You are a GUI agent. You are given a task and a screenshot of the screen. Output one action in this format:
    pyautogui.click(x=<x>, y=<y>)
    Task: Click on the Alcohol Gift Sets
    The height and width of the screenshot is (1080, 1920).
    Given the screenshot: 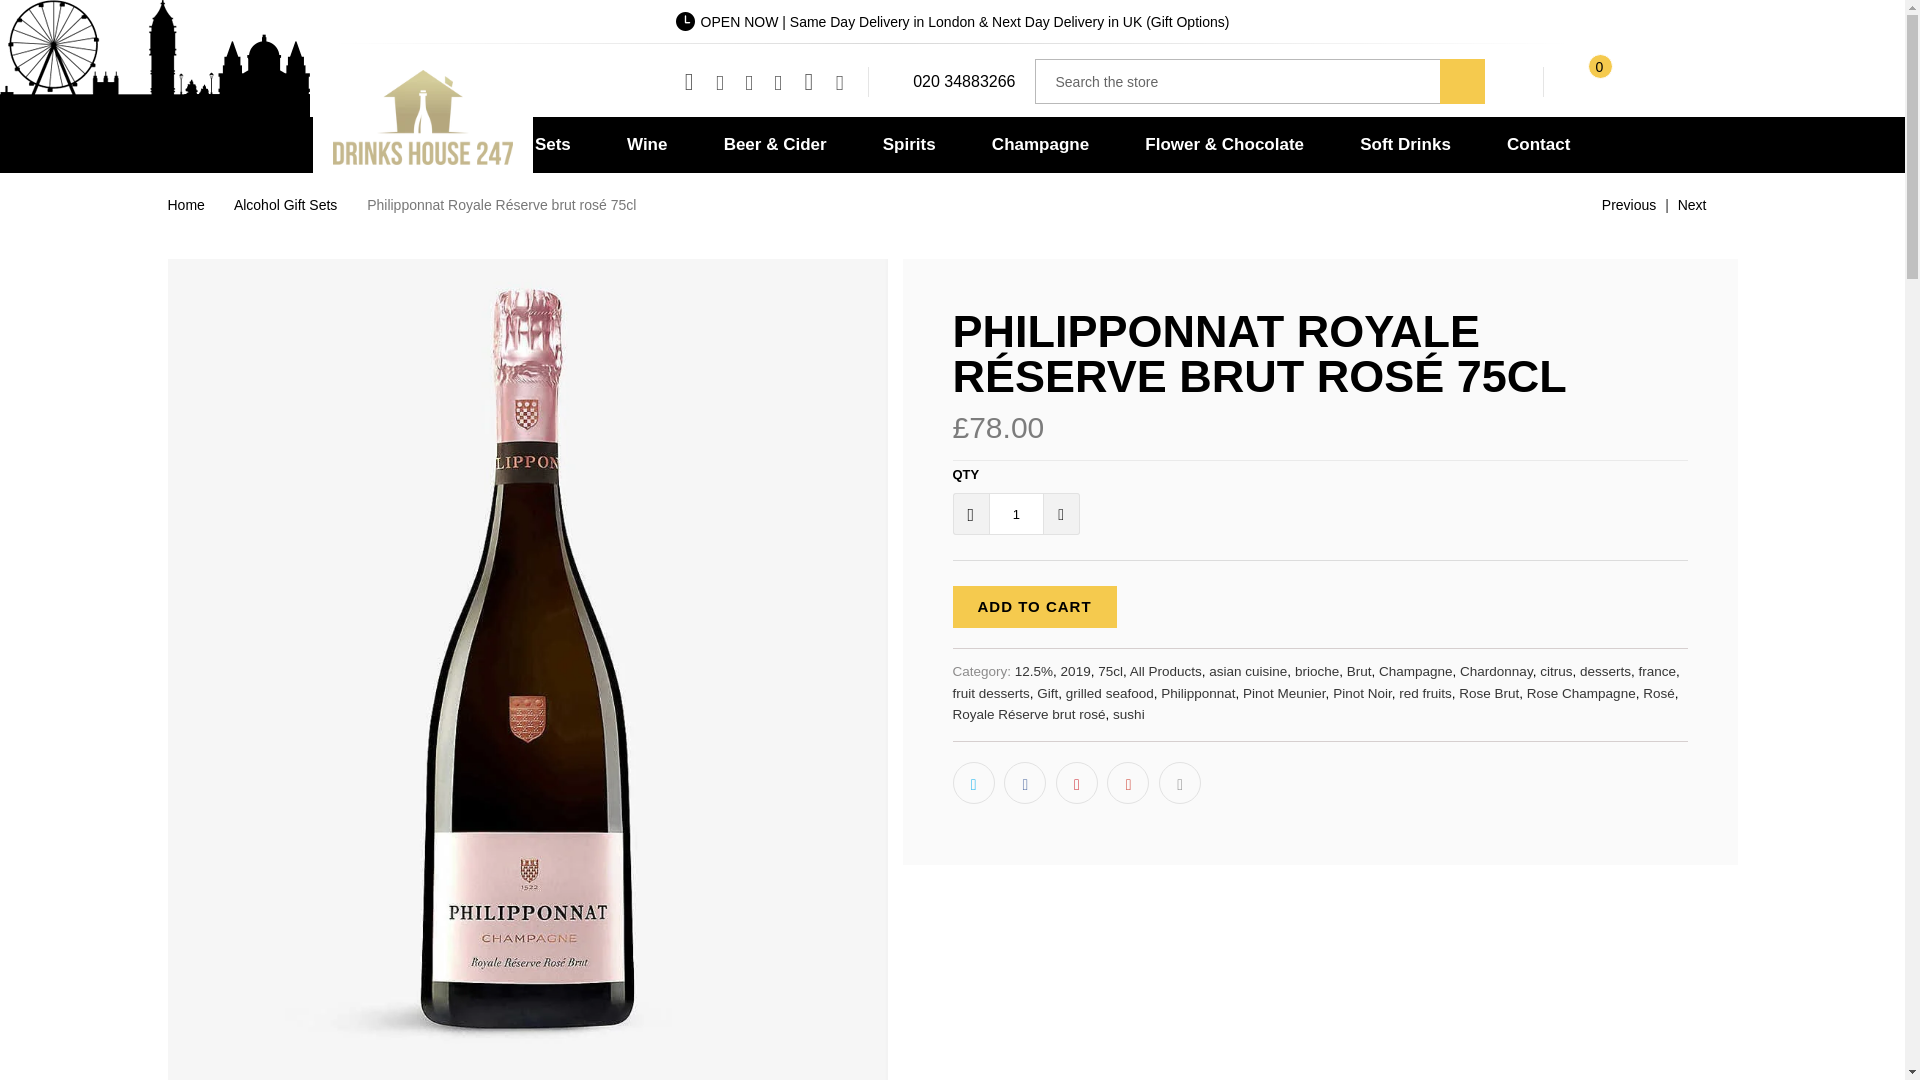 What is the action you would take?
    pyautogui.click(x=286, y=204)
    